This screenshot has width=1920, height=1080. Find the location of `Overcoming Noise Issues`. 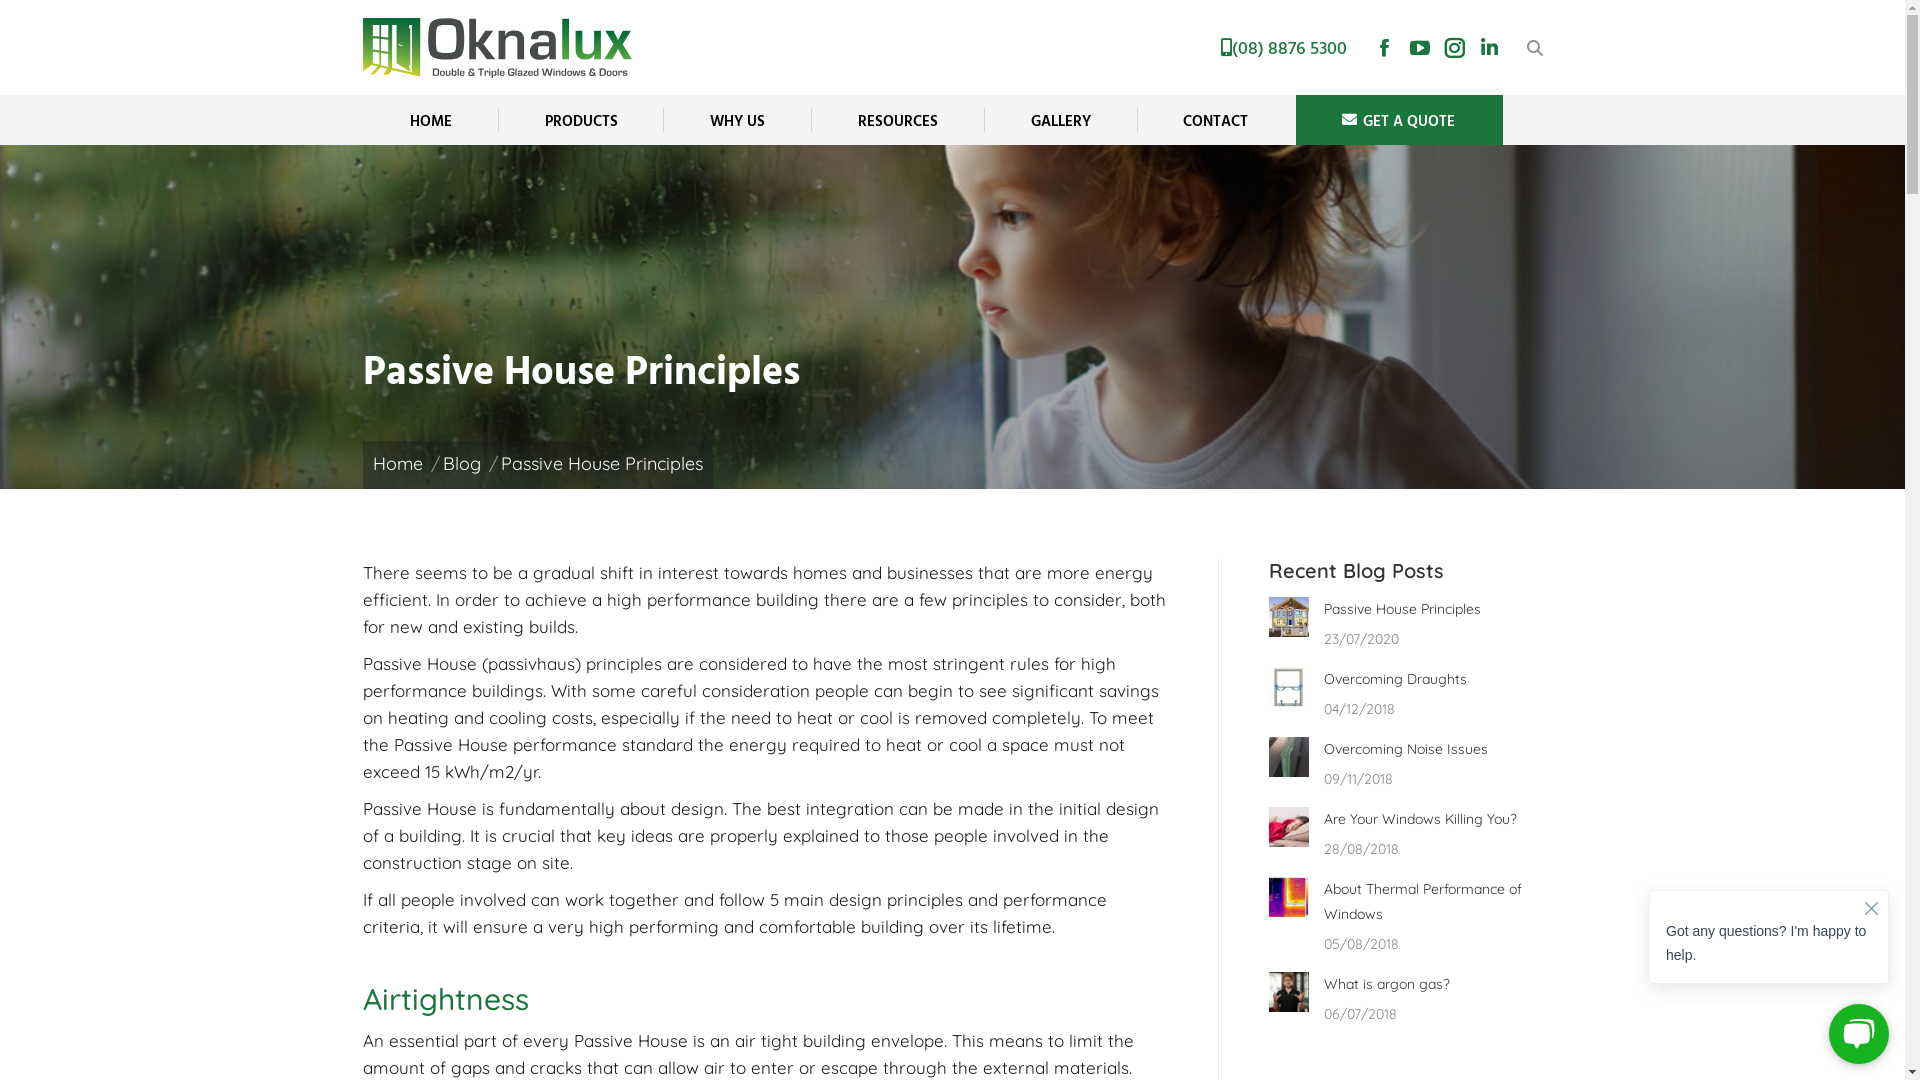

Overcoming Noise Issues is located at coordinates (1406, 750).